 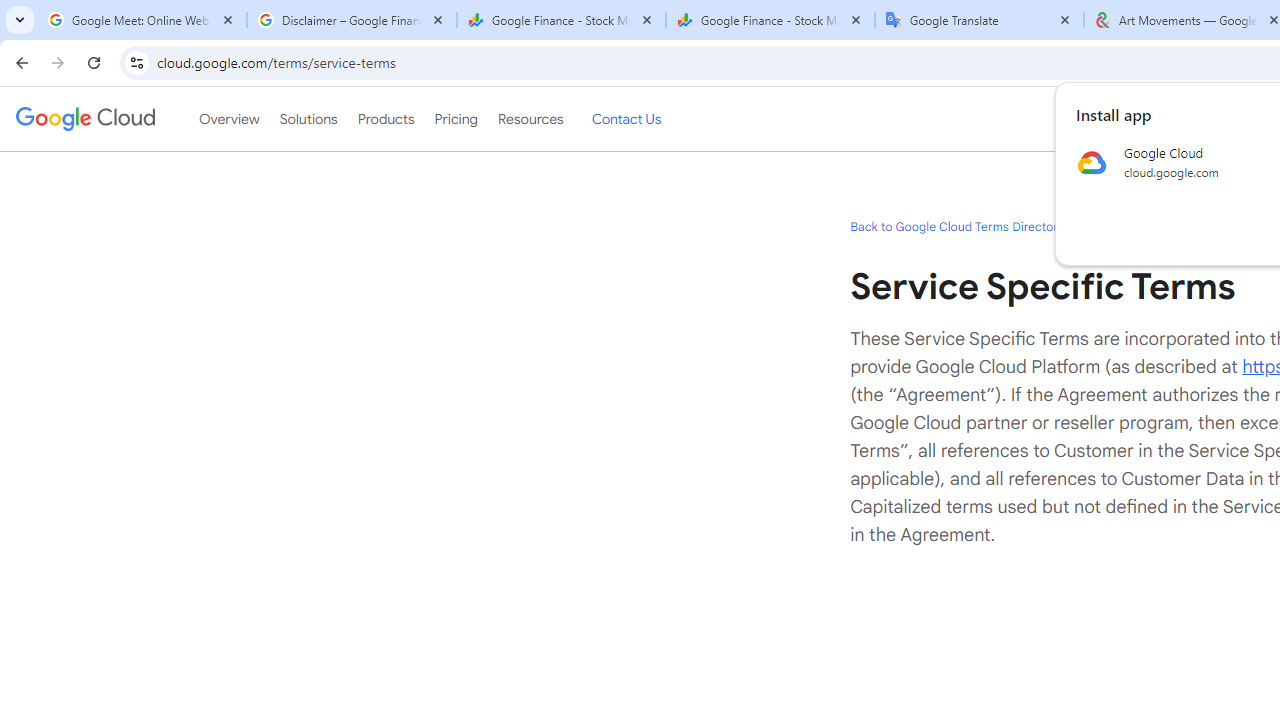 What do you see at coordinates (626, 119) in the screenshot?
I see `Contact Us` at bounding box center [626, 119].